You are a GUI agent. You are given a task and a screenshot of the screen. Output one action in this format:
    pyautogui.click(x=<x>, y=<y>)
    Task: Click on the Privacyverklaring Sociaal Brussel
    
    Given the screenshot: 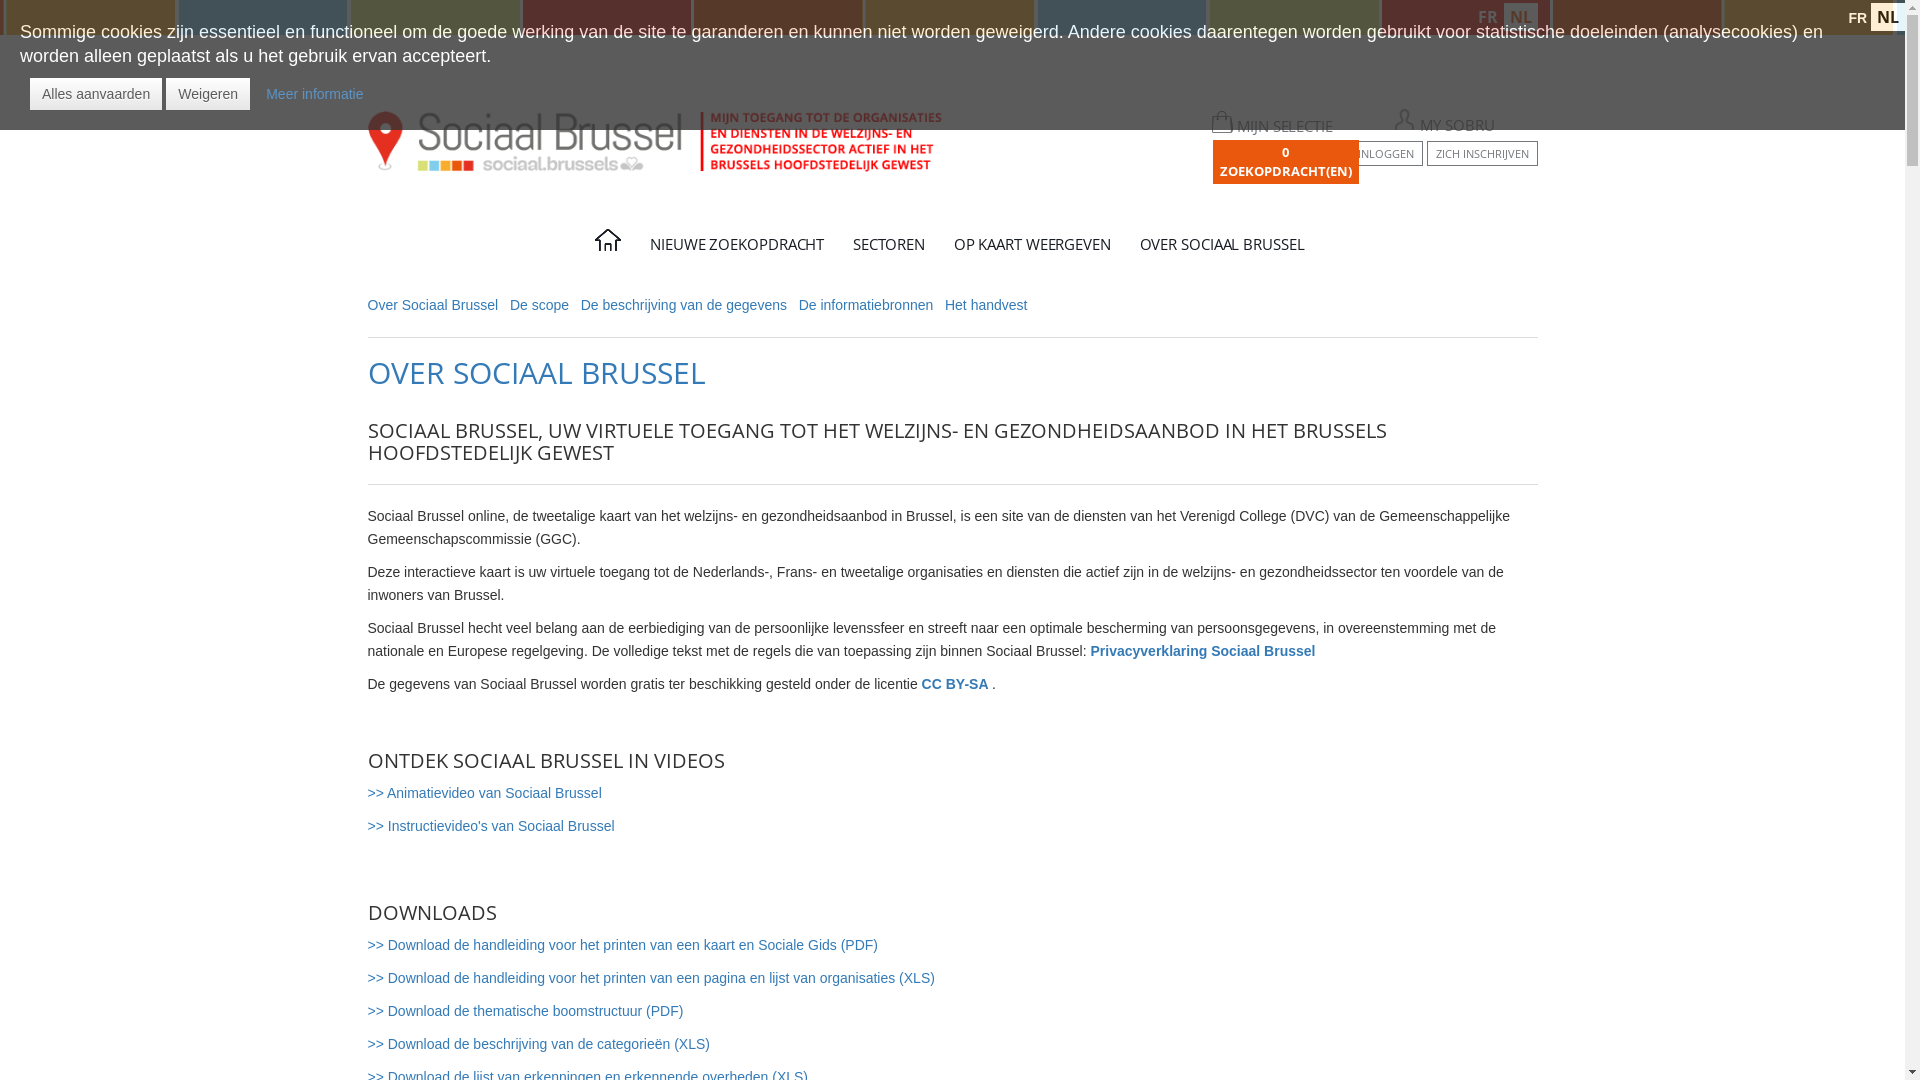 What is the action you would take?
    pyautogui.click(x=1204, y=651)
    